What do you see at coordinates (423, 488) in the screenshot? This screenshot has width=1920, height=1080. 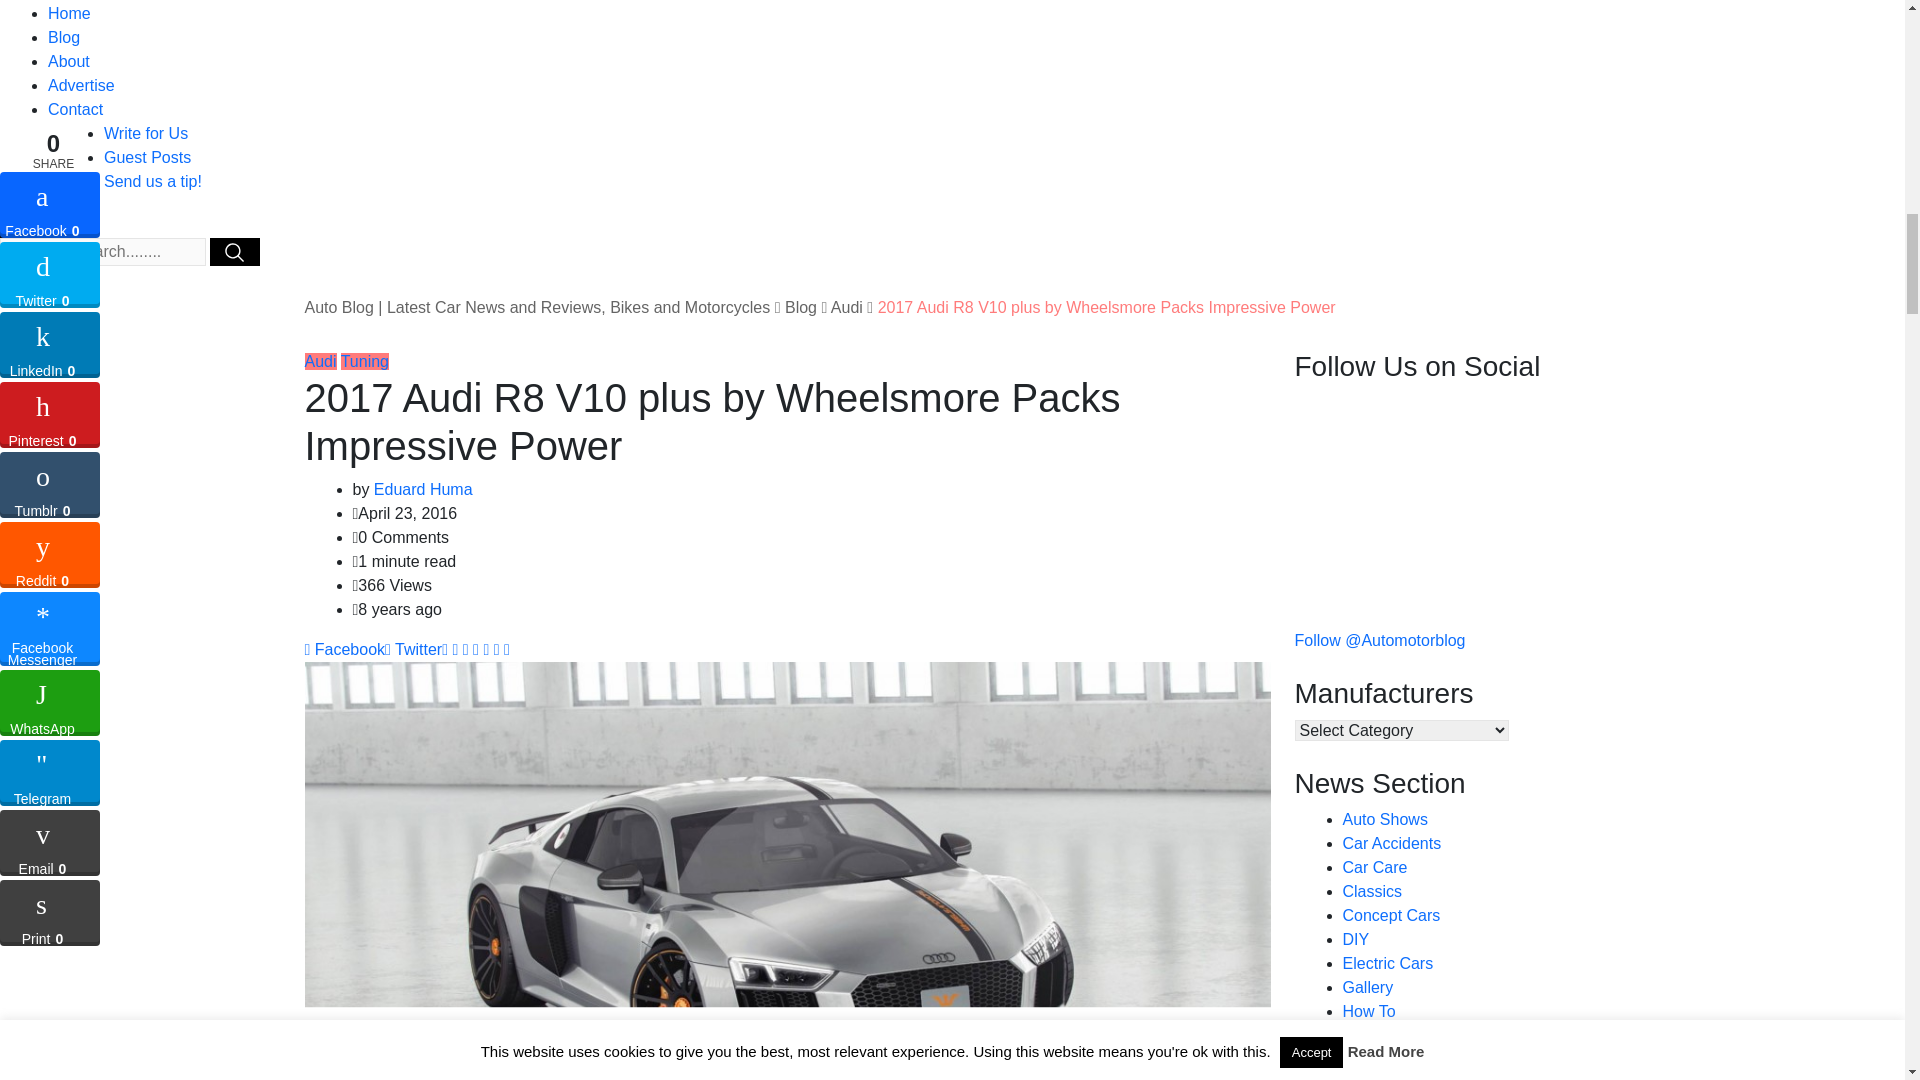 I see `Posts by Eduard Huma` at bounding box center [423, 488].